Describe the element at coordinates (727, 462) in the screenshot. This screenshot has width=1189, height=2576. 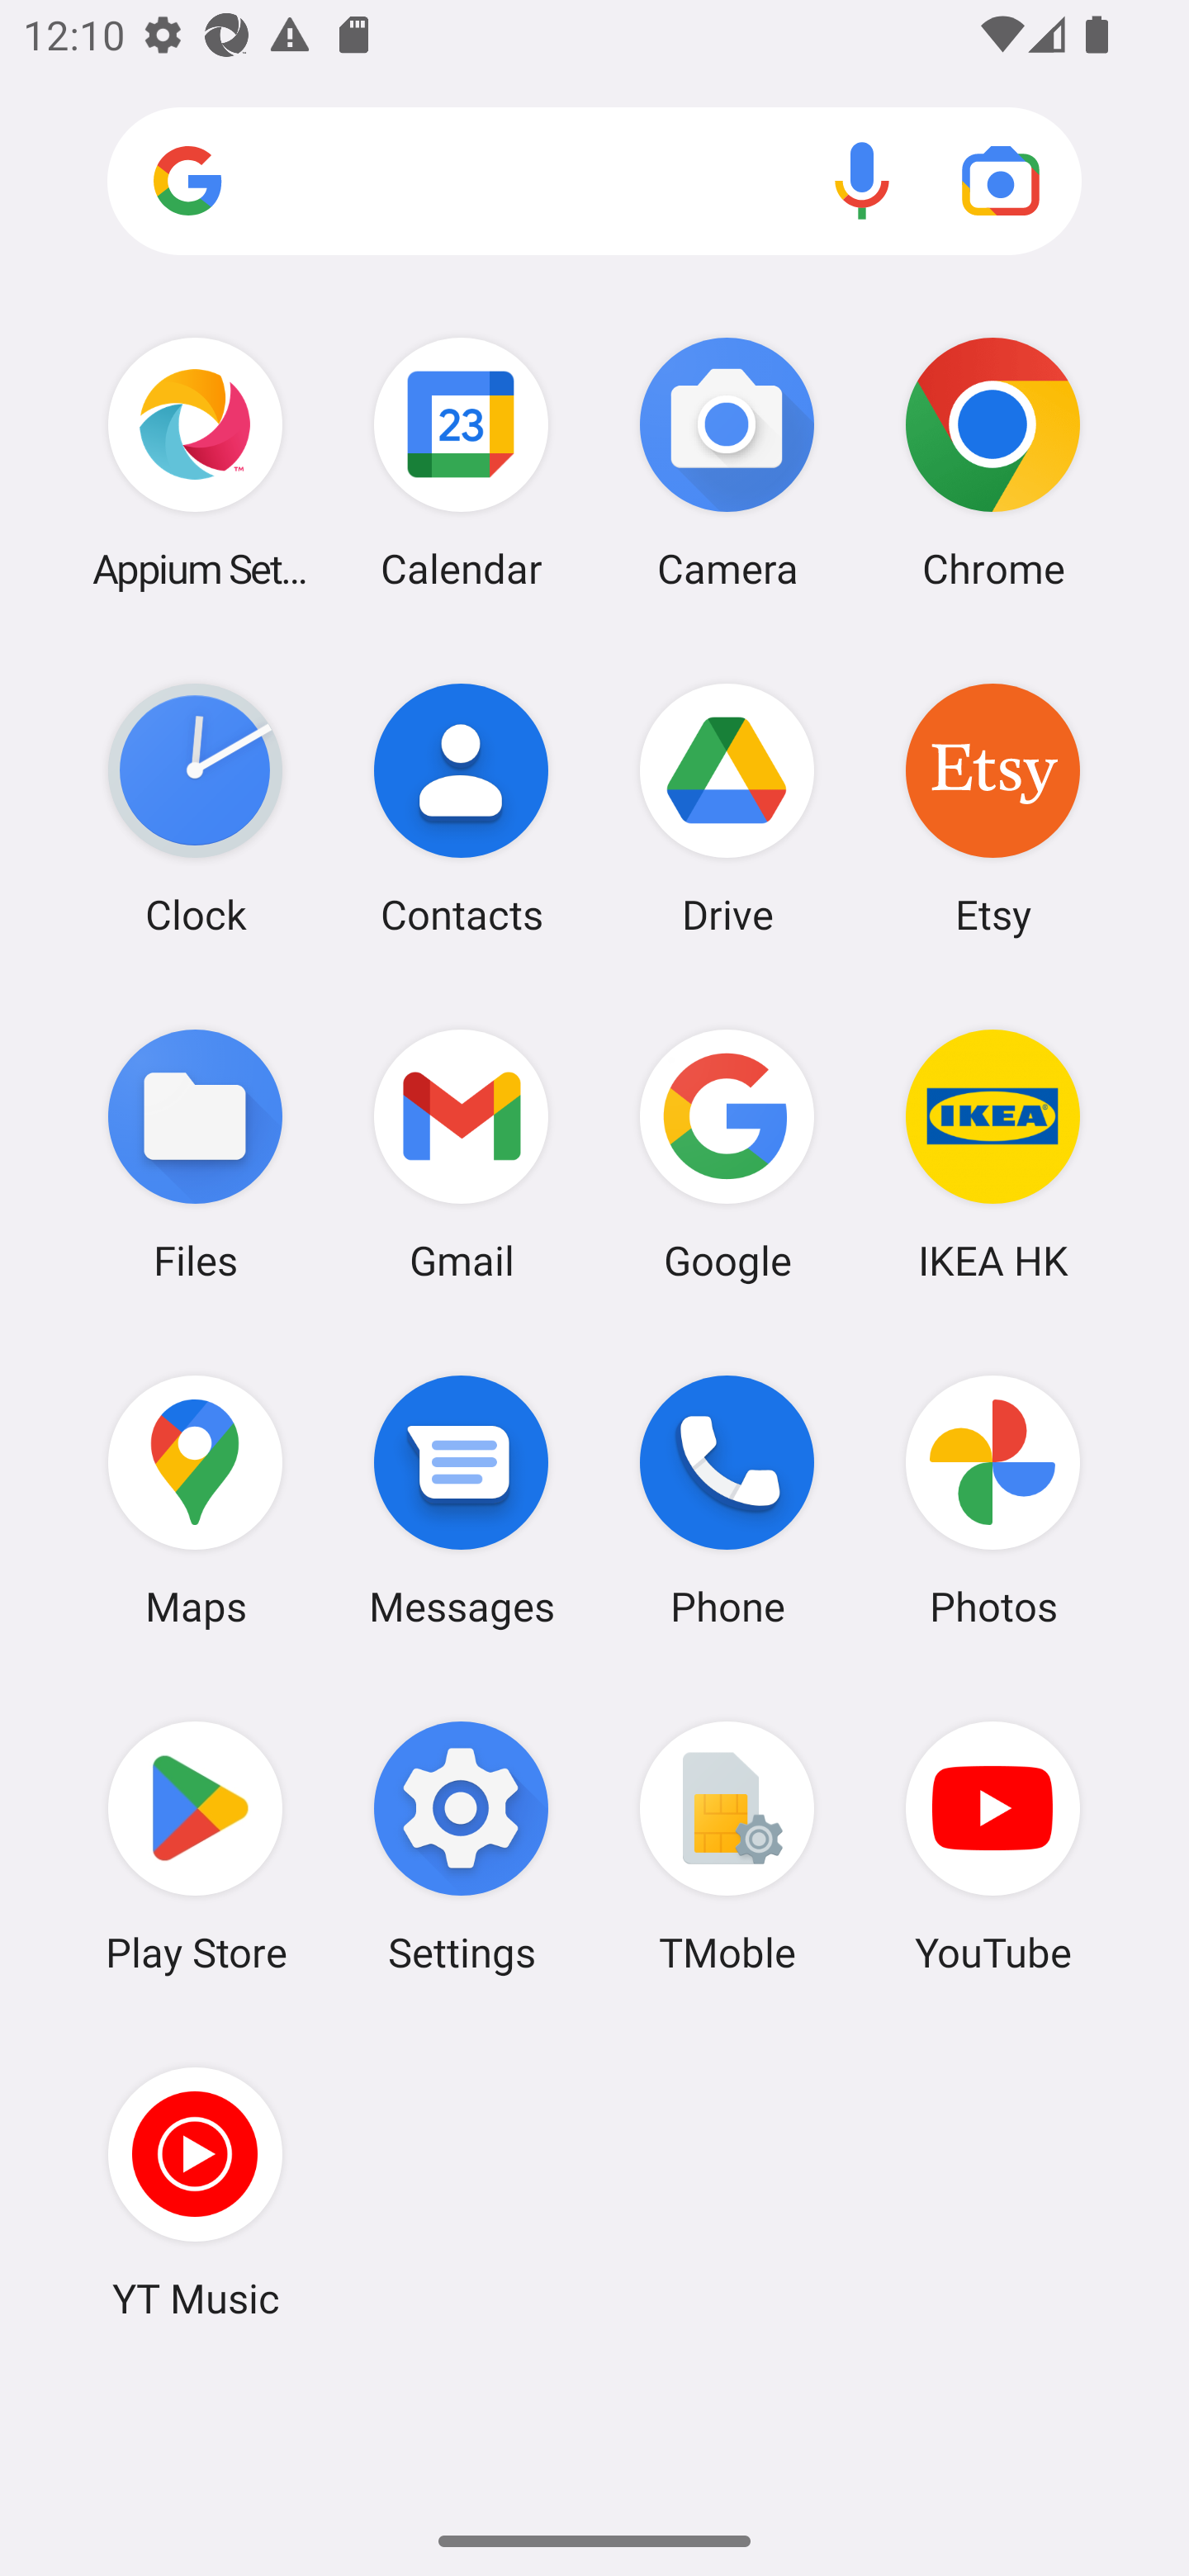
I see `Camera` at that location.